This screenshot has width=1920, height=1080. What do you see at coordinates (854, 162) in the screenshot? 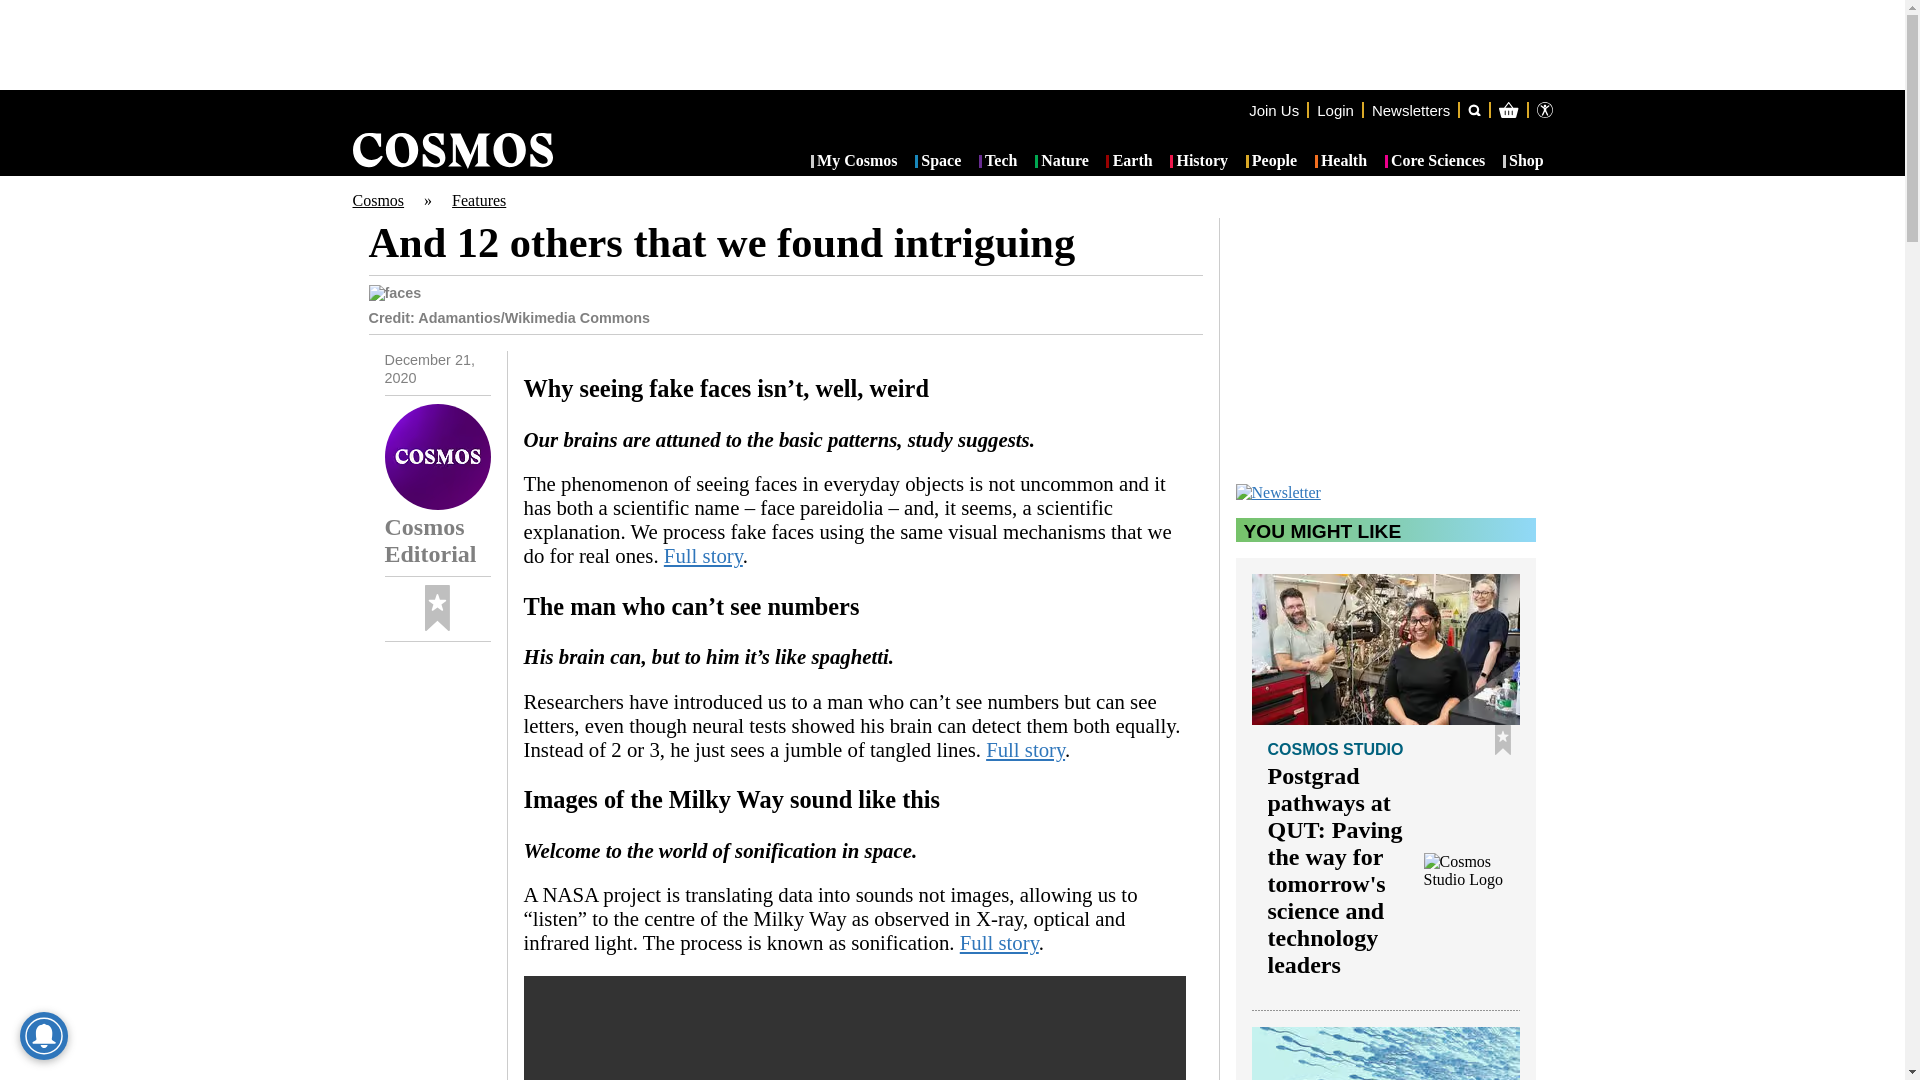
I see `My Cosmos` at bounding box center [854, 162].